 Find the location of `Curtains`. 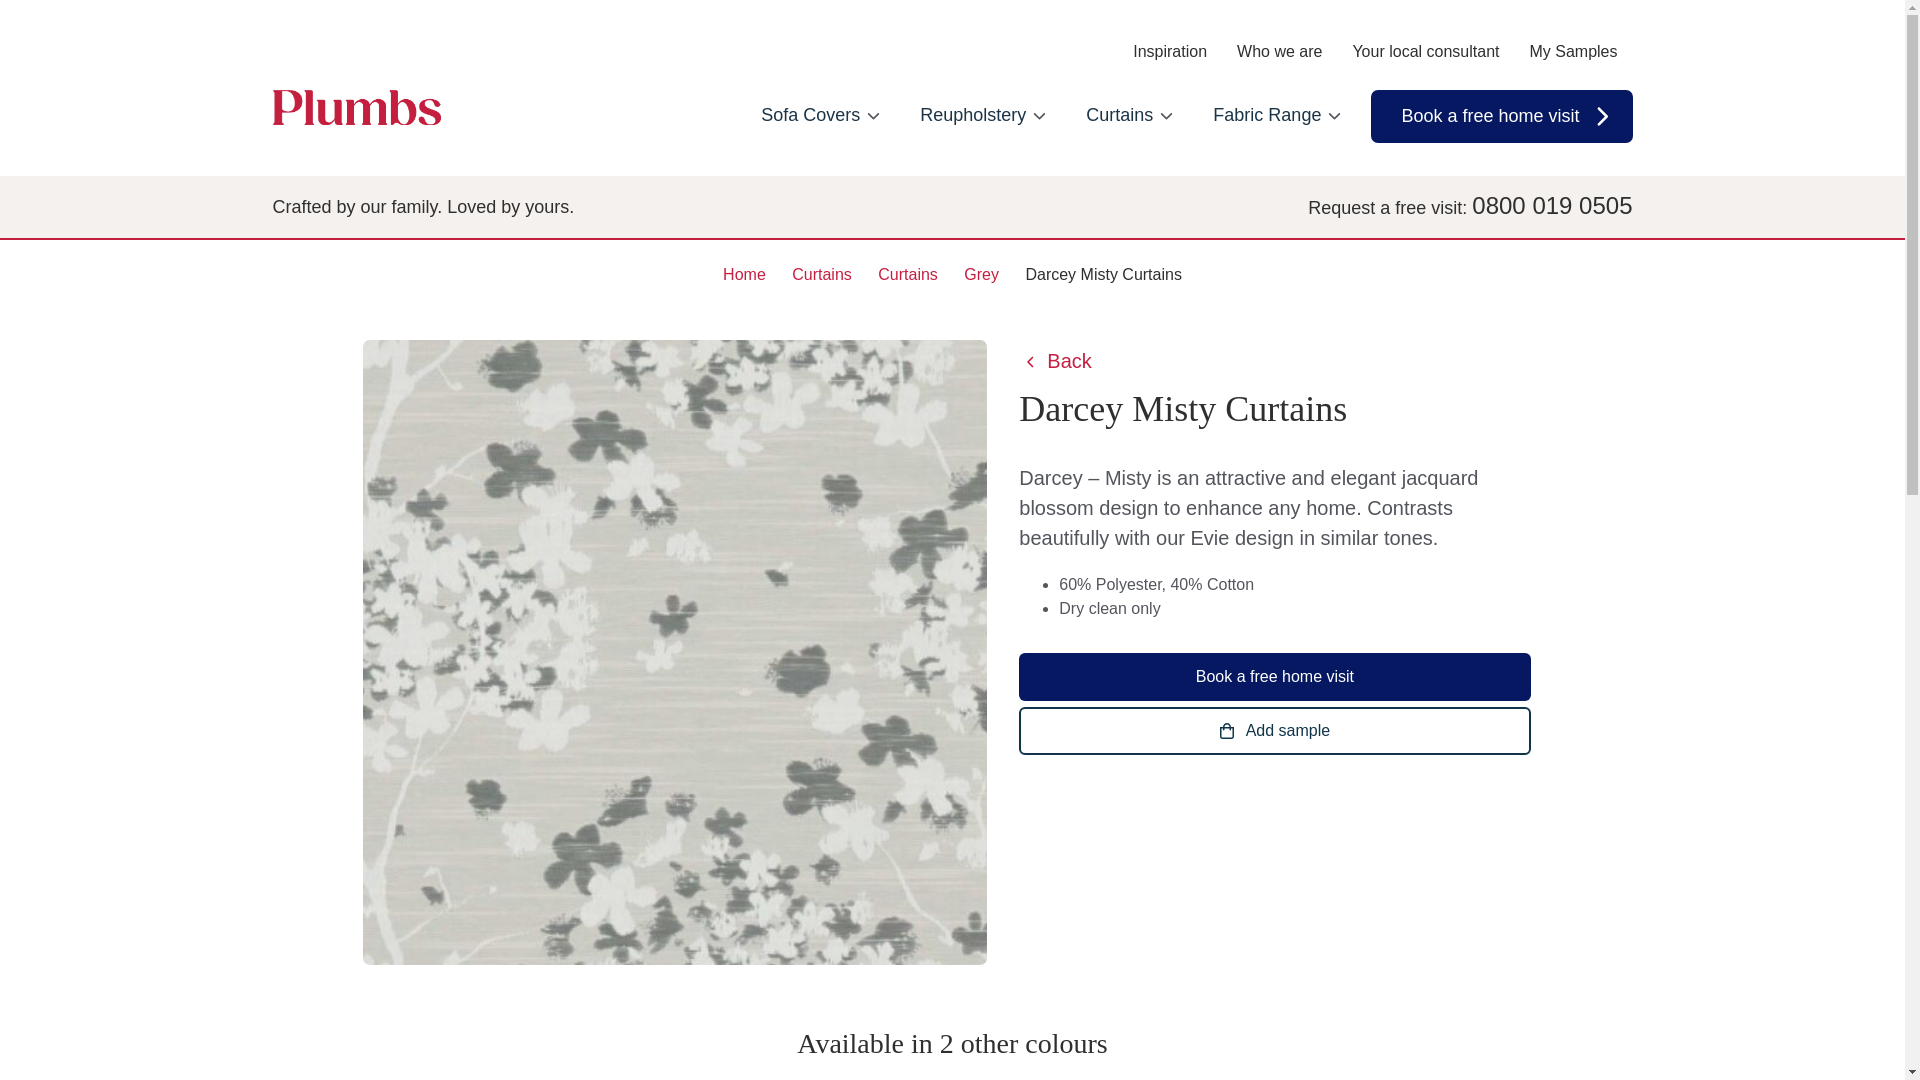

Curtains is located at coordinates (1130, 116).